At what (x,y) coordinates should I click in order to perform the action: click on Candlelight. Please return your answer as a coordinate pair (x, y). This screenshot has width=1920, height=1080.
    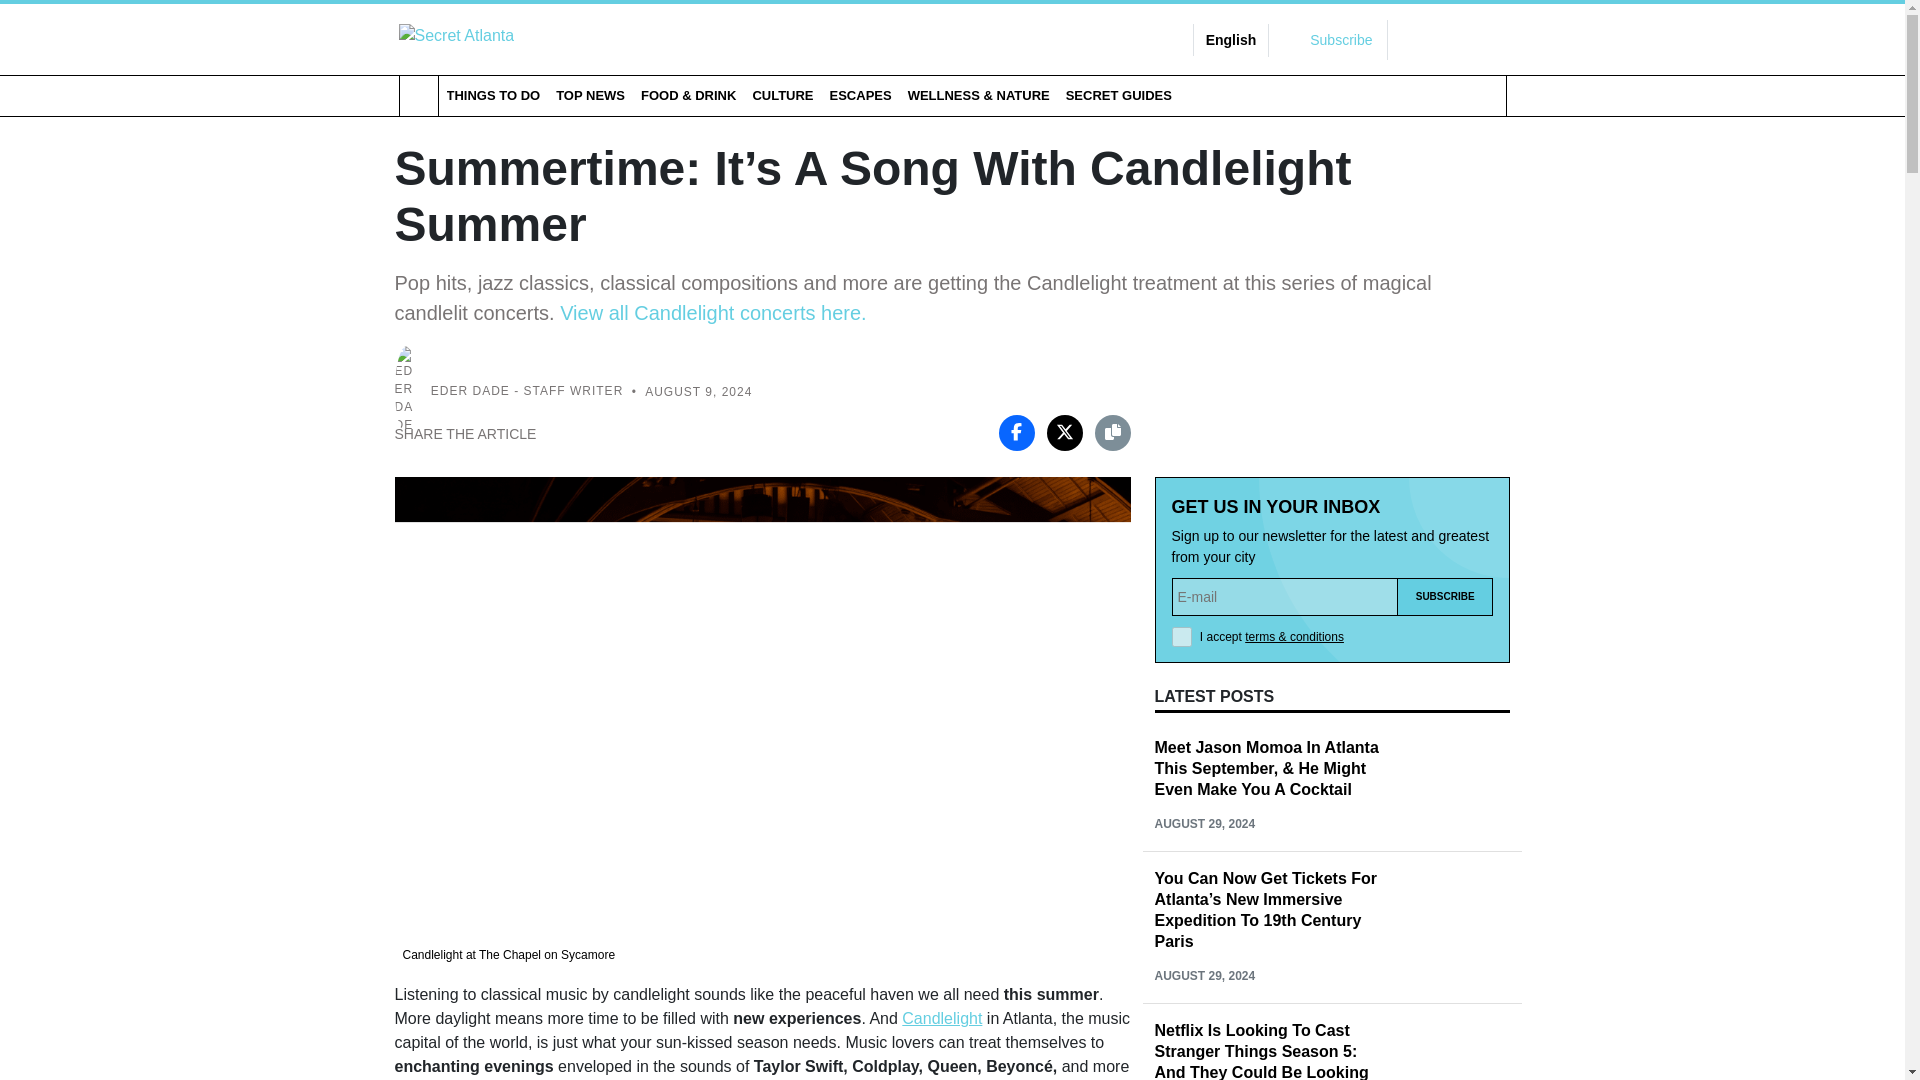
    Looking at the image, I should click on (942, 1018).